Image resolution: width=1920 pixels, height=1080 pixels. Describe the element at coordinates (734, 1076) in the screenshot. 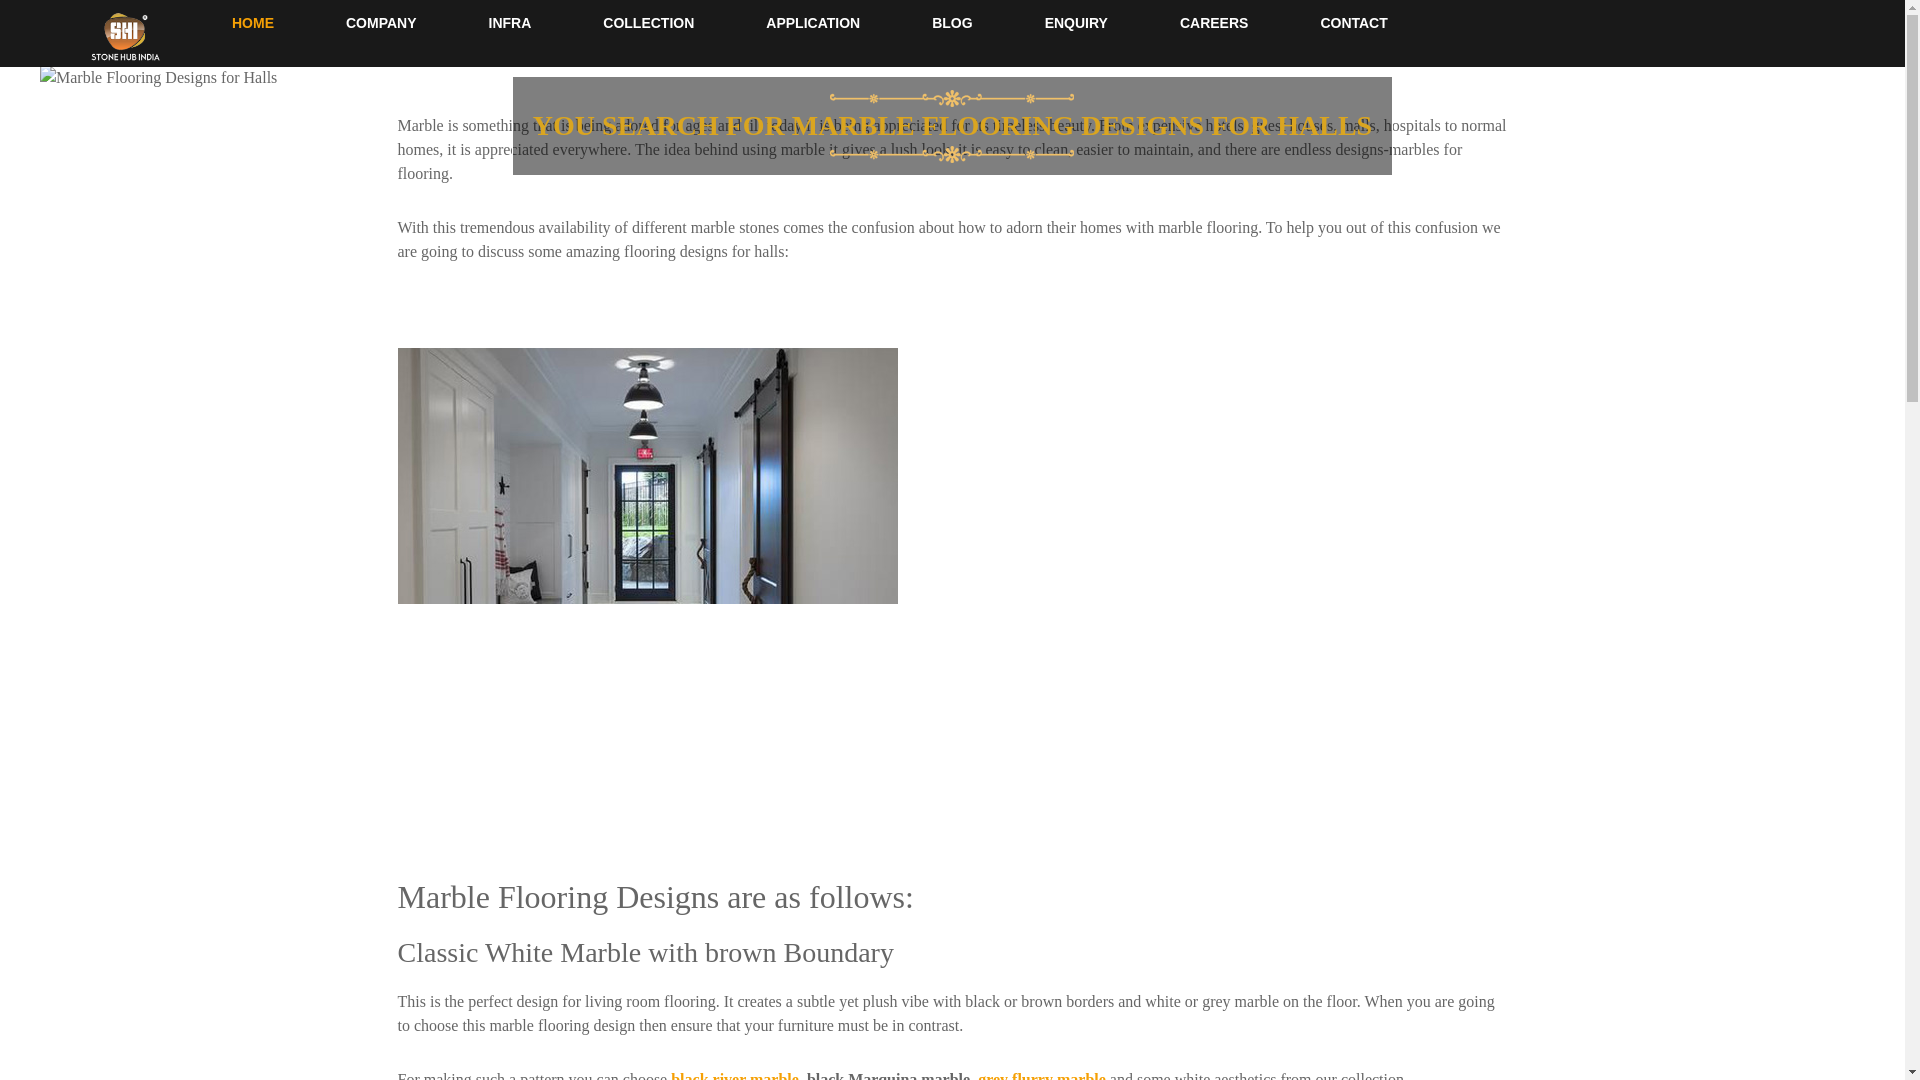

I see `black river marble` at that location.